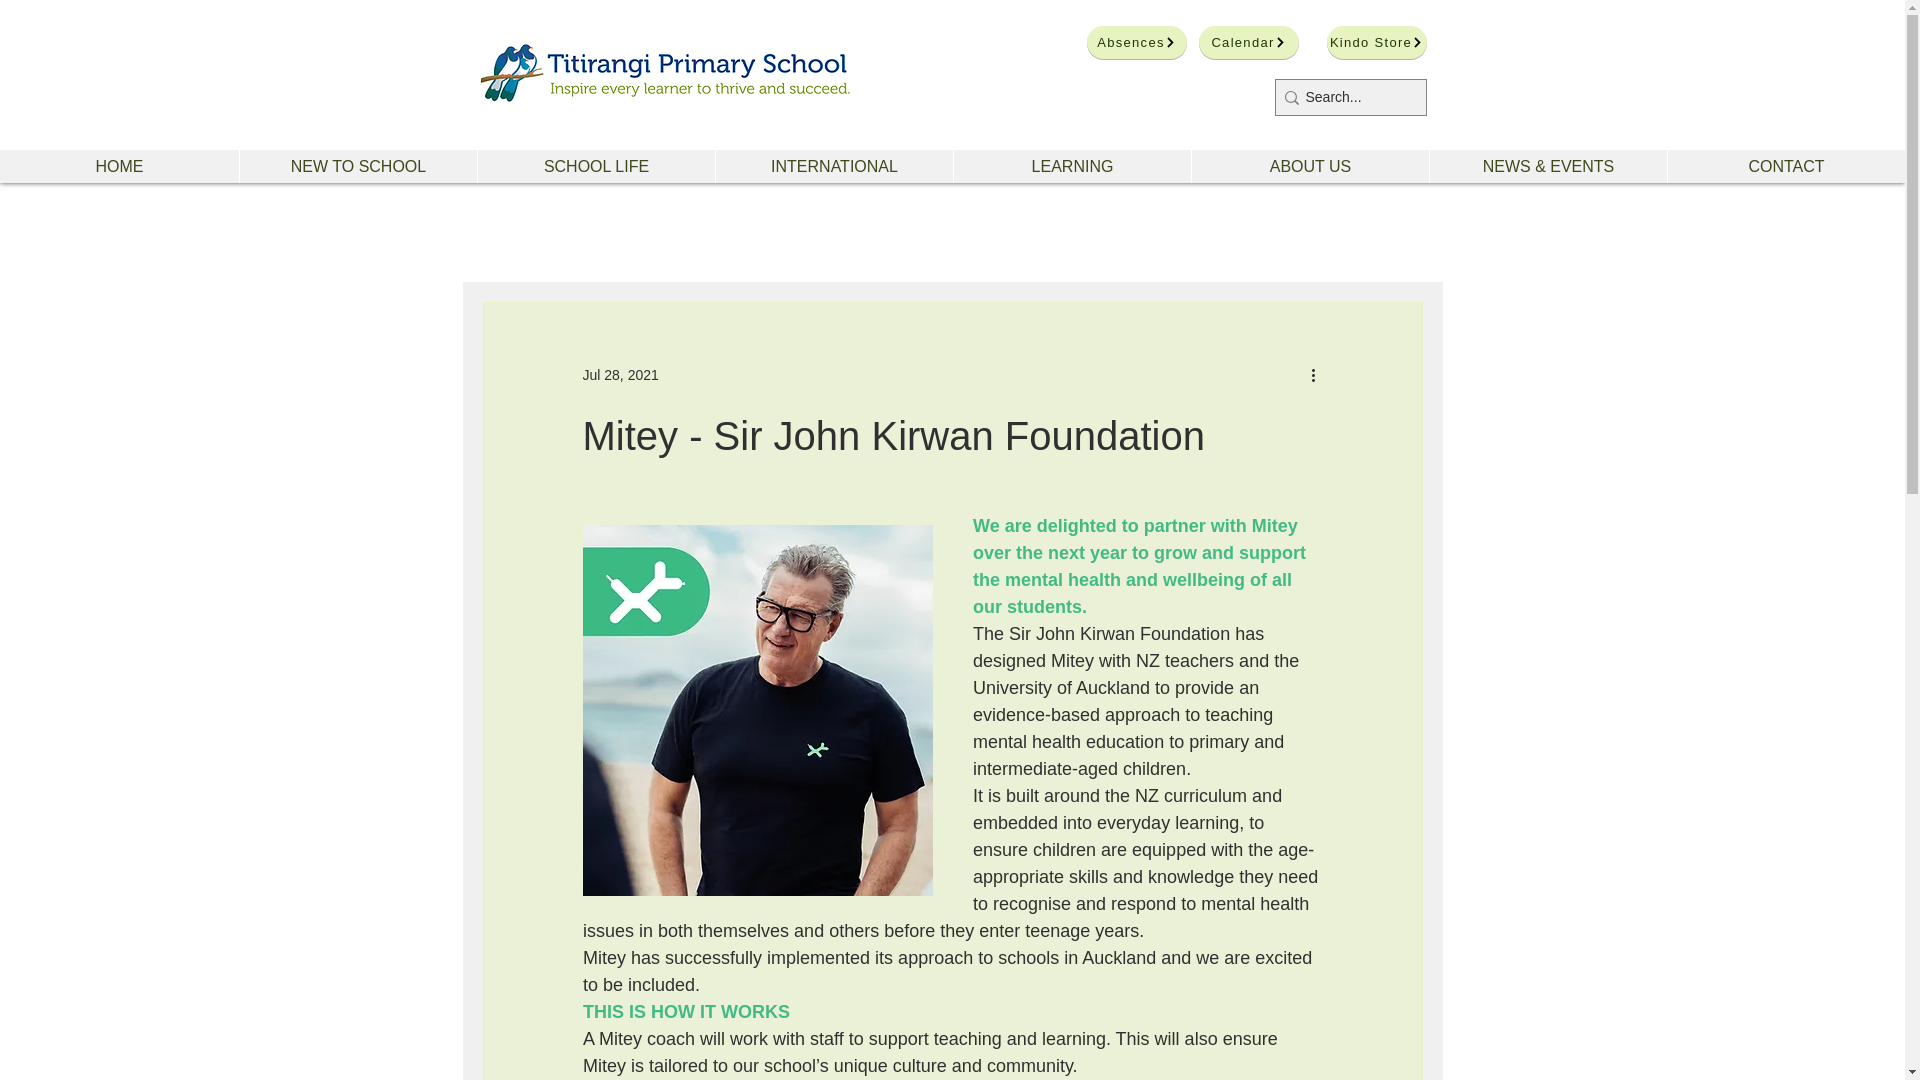 The image size is (1920, 1080). What do you see at coordinates (1248, 42) in the screenshot?
I see `Calendar` at bounding box center [1248, 42].